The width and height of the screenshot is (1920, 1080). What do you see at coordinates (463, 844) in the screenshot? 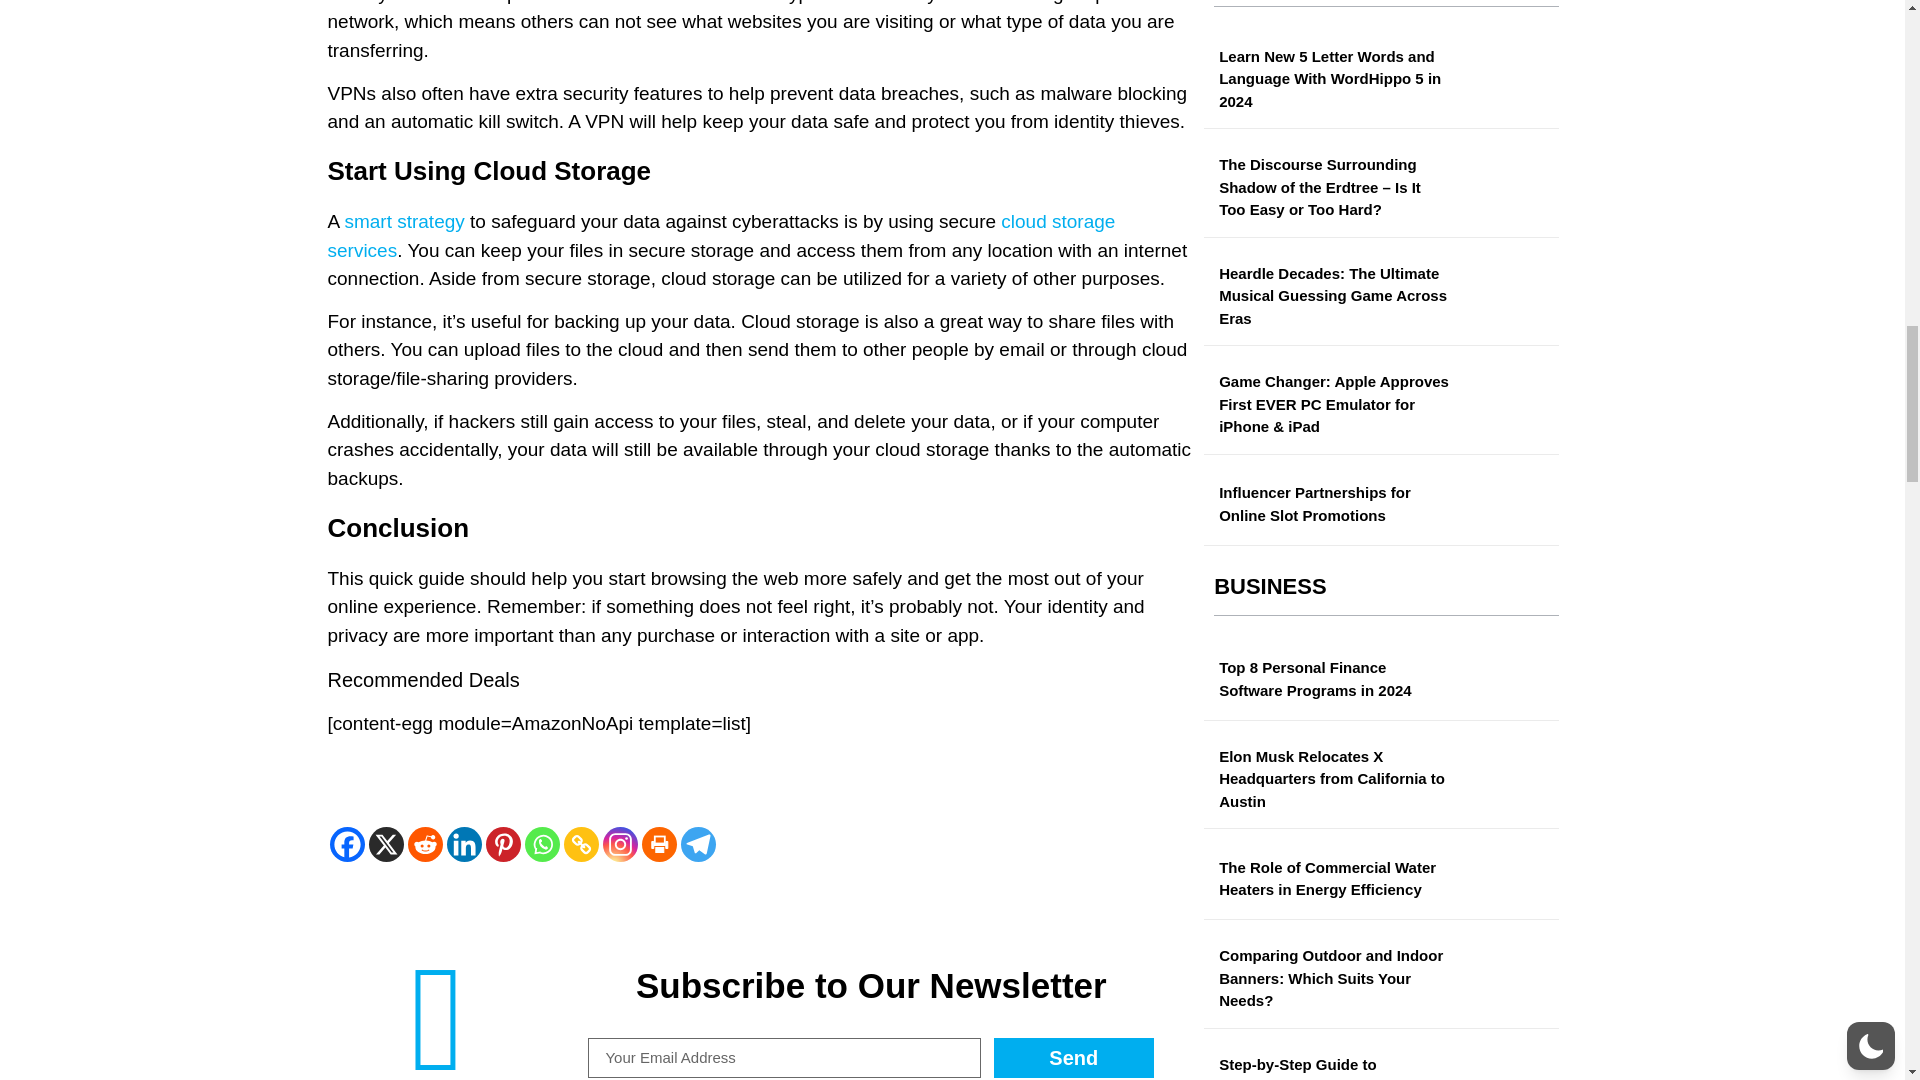
I see `Linkedin` at bounding box center [463, 844].